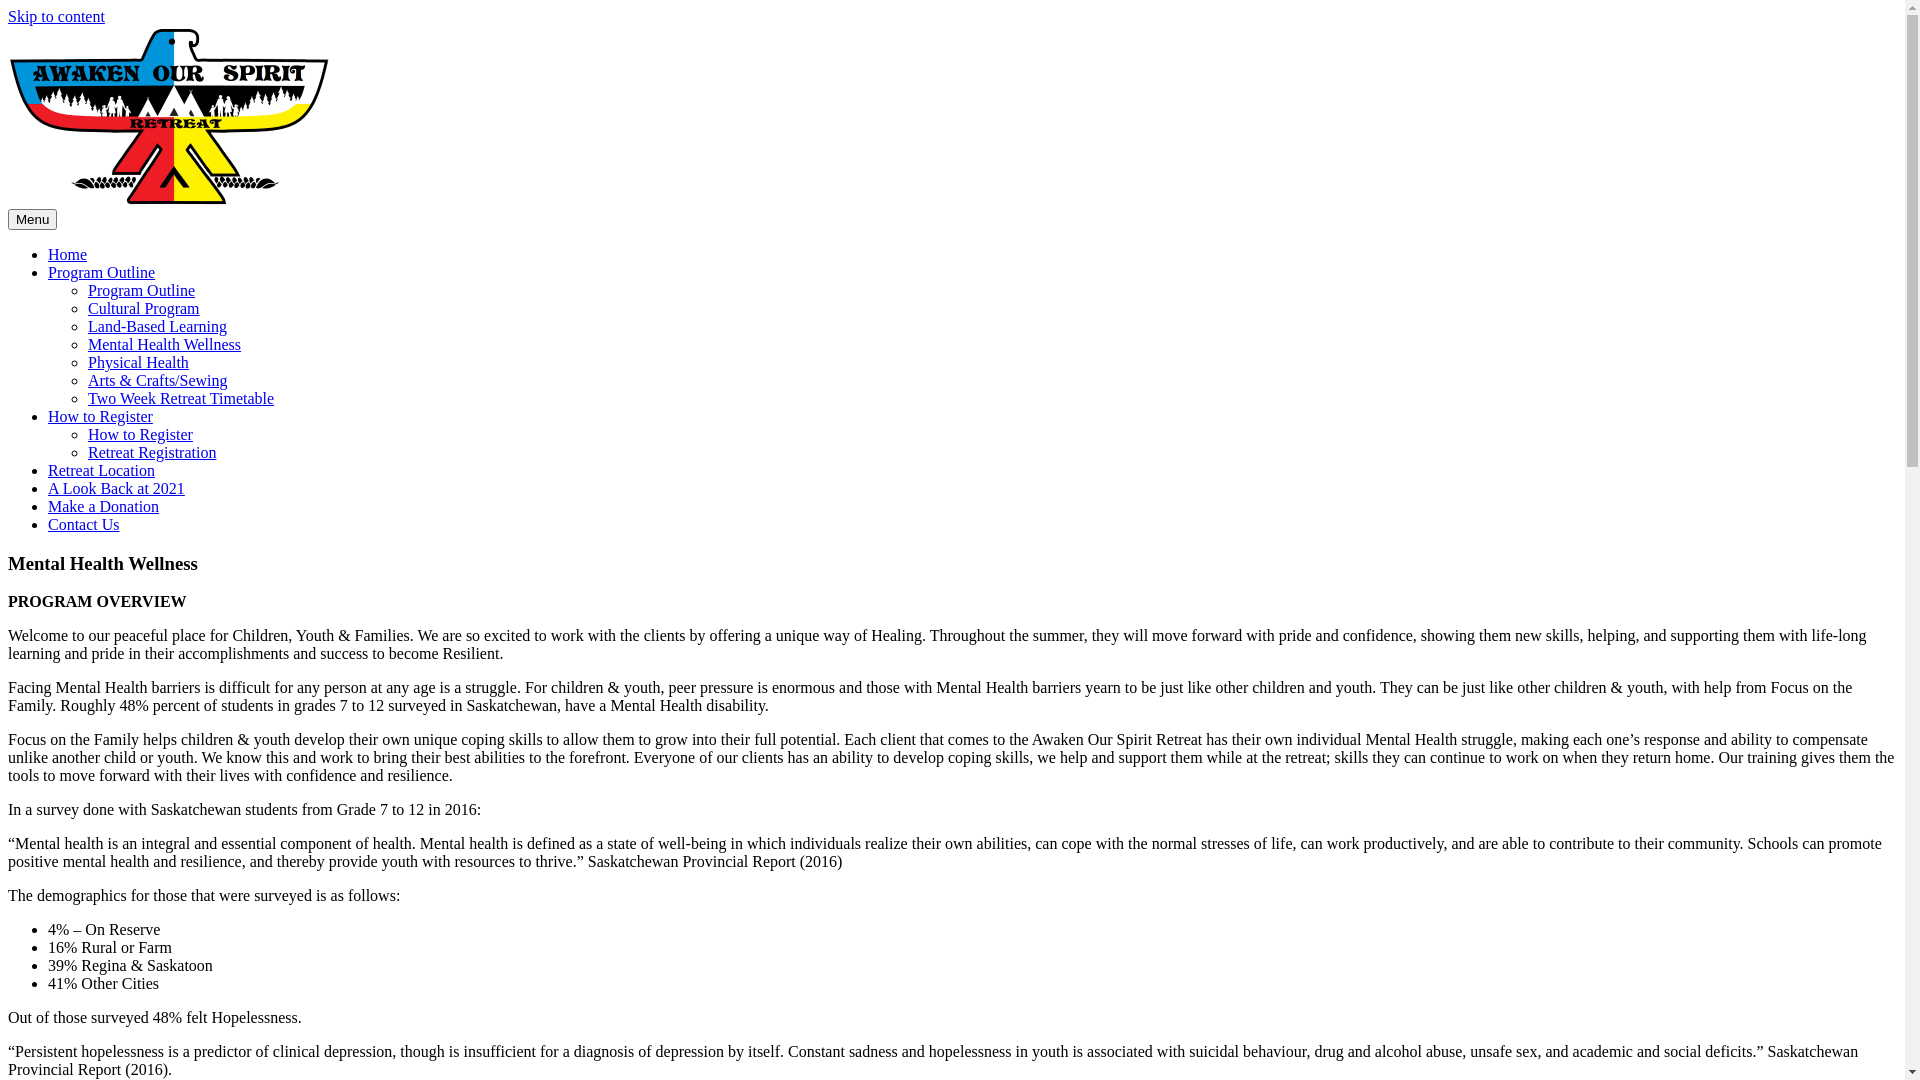  What do you see at coordinates (56, 16) in the screenshot?
I see `Skip to content` at bounding box center [56, 16].